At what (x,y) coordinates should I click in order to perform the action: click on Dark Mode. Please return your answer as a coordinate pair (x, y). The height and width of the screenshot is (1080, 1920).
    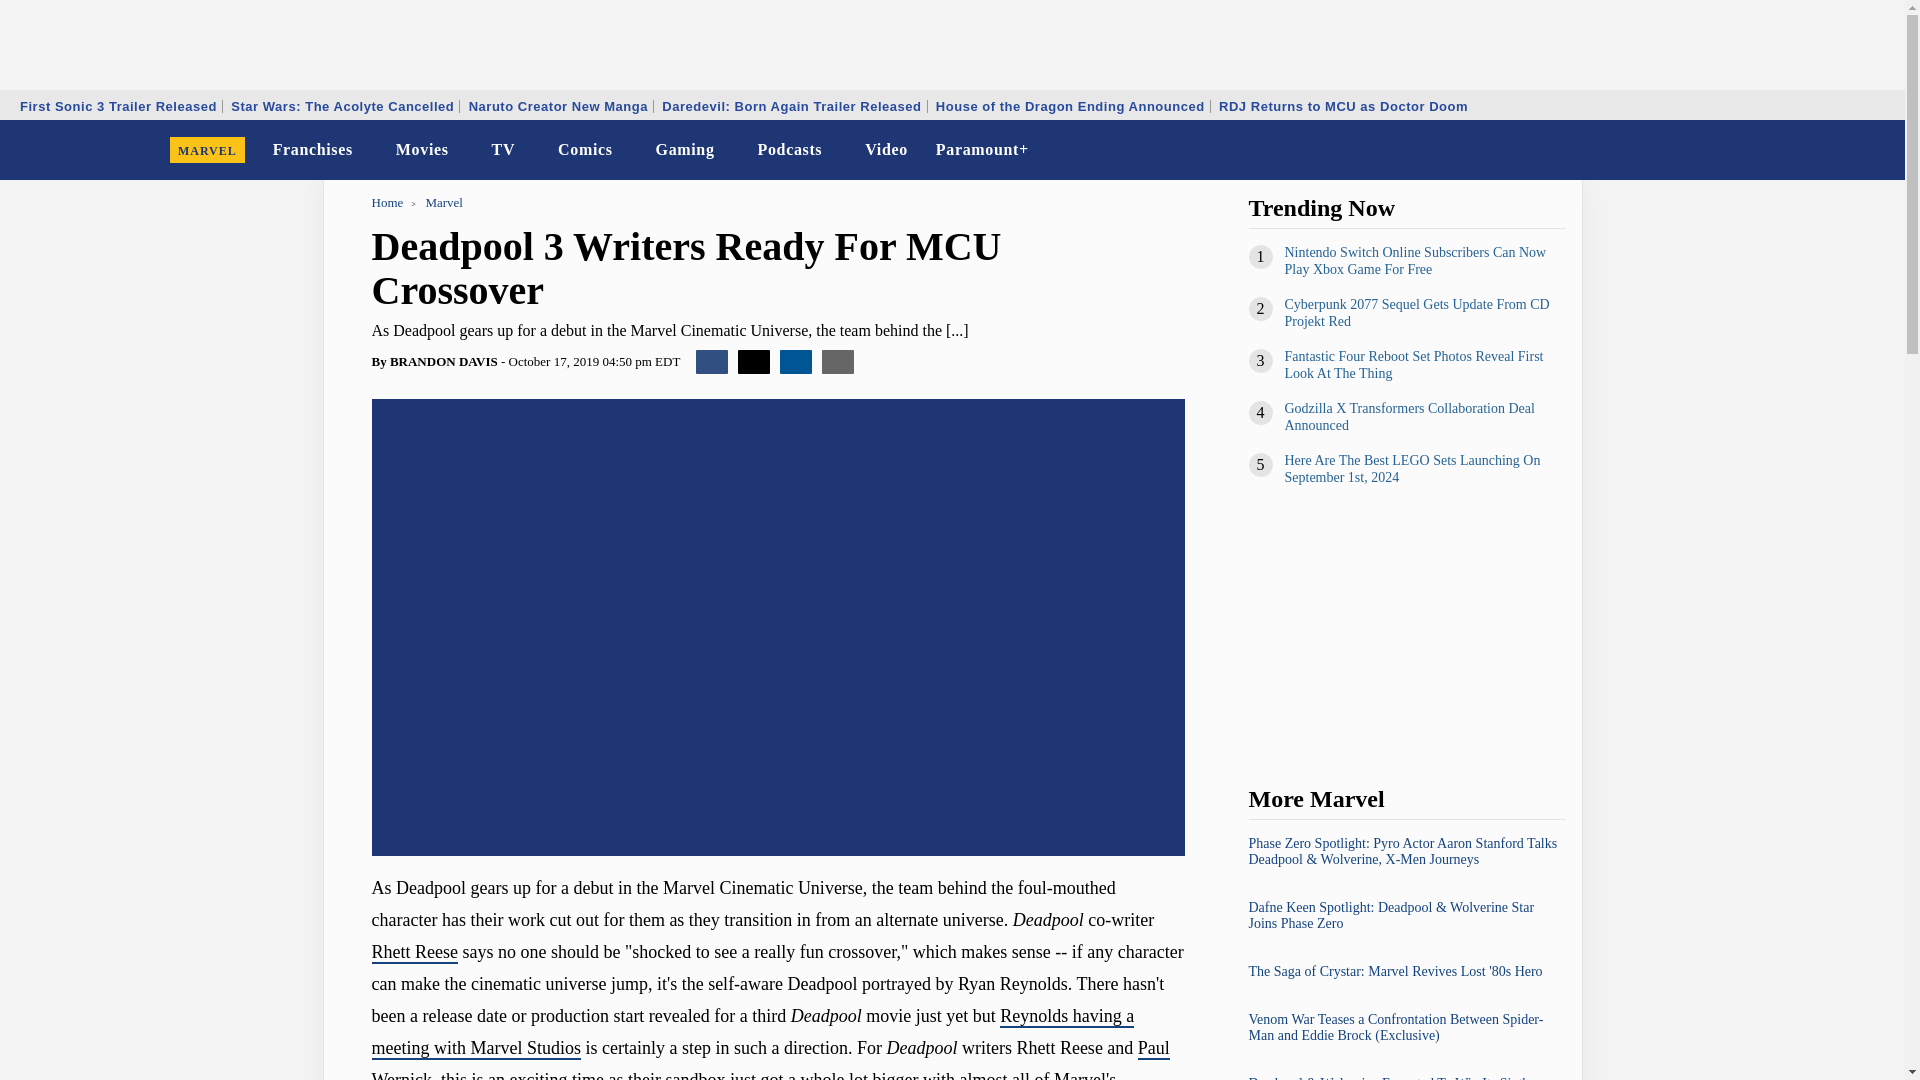
    Looking at the image, I should click on (1838, 150).